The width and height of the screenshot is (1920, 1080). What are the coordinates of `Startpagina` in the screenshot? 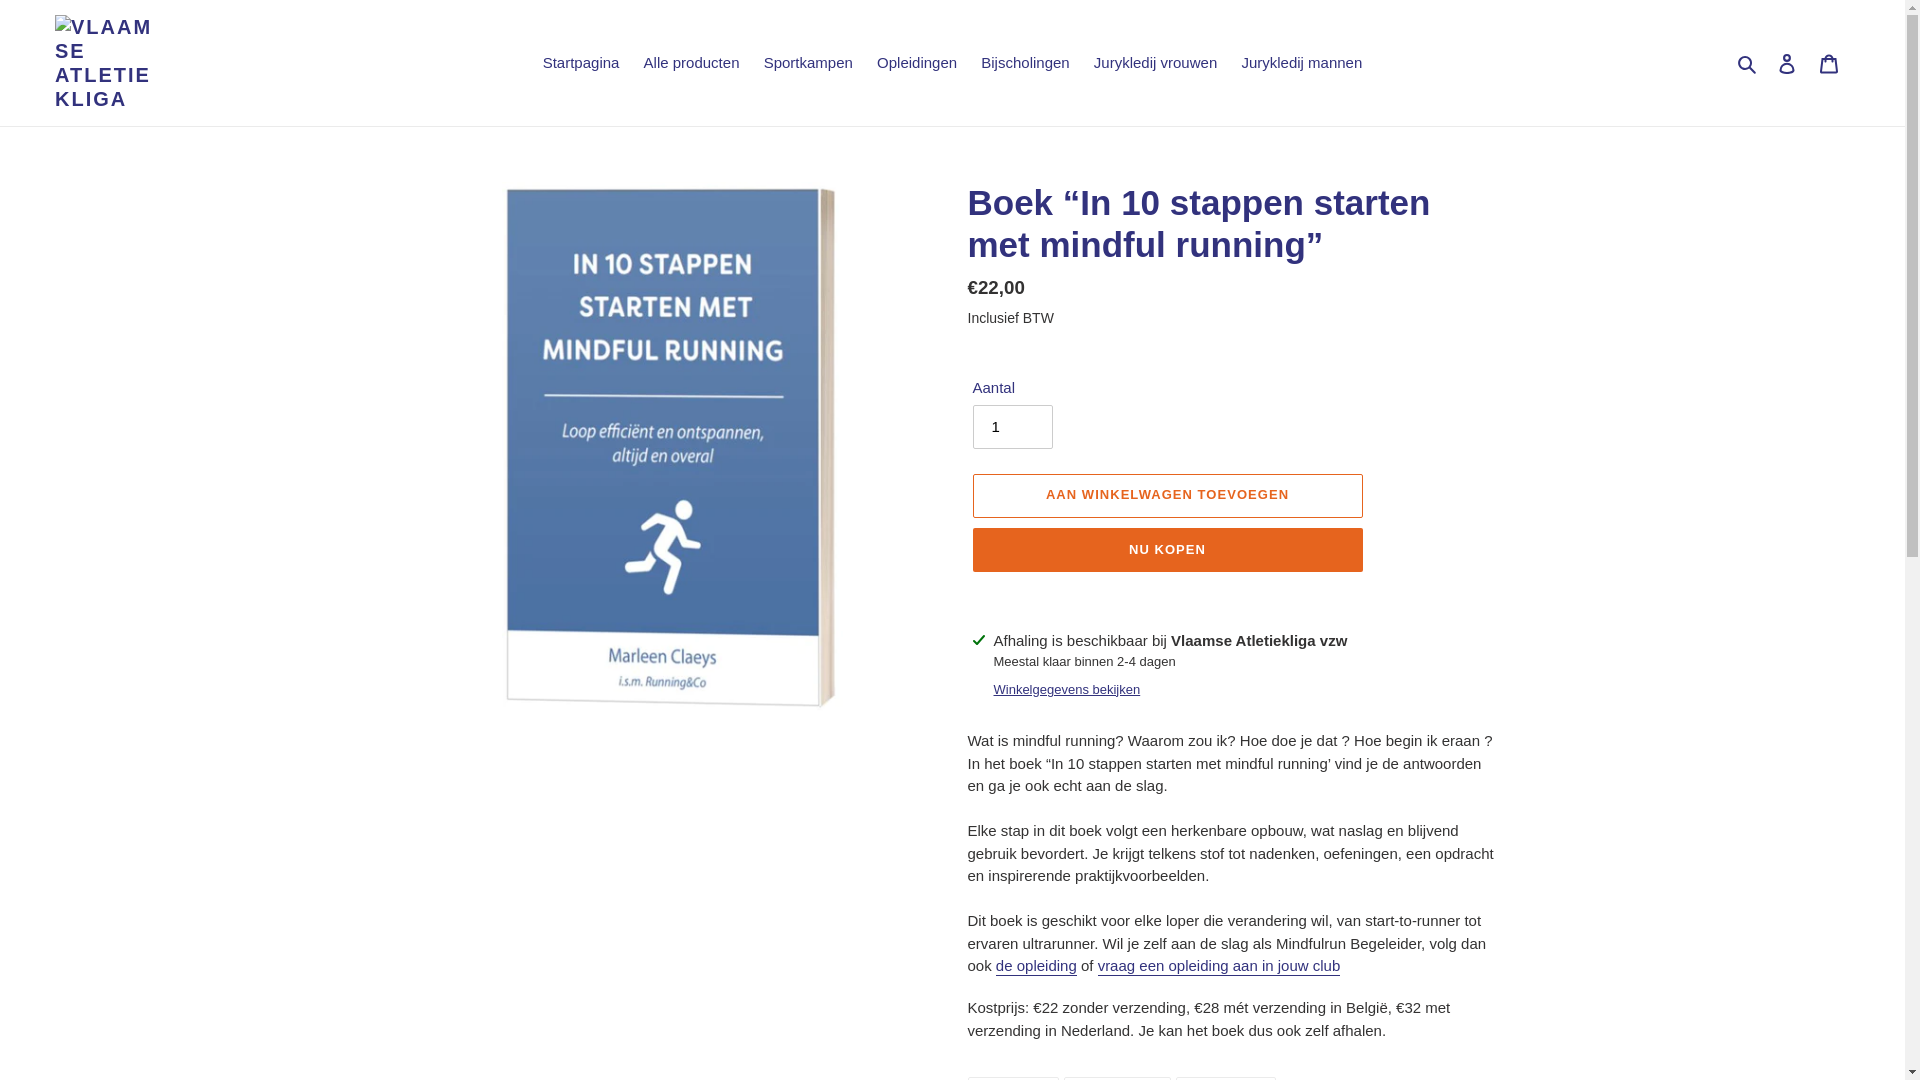 It's located at (582, 63).